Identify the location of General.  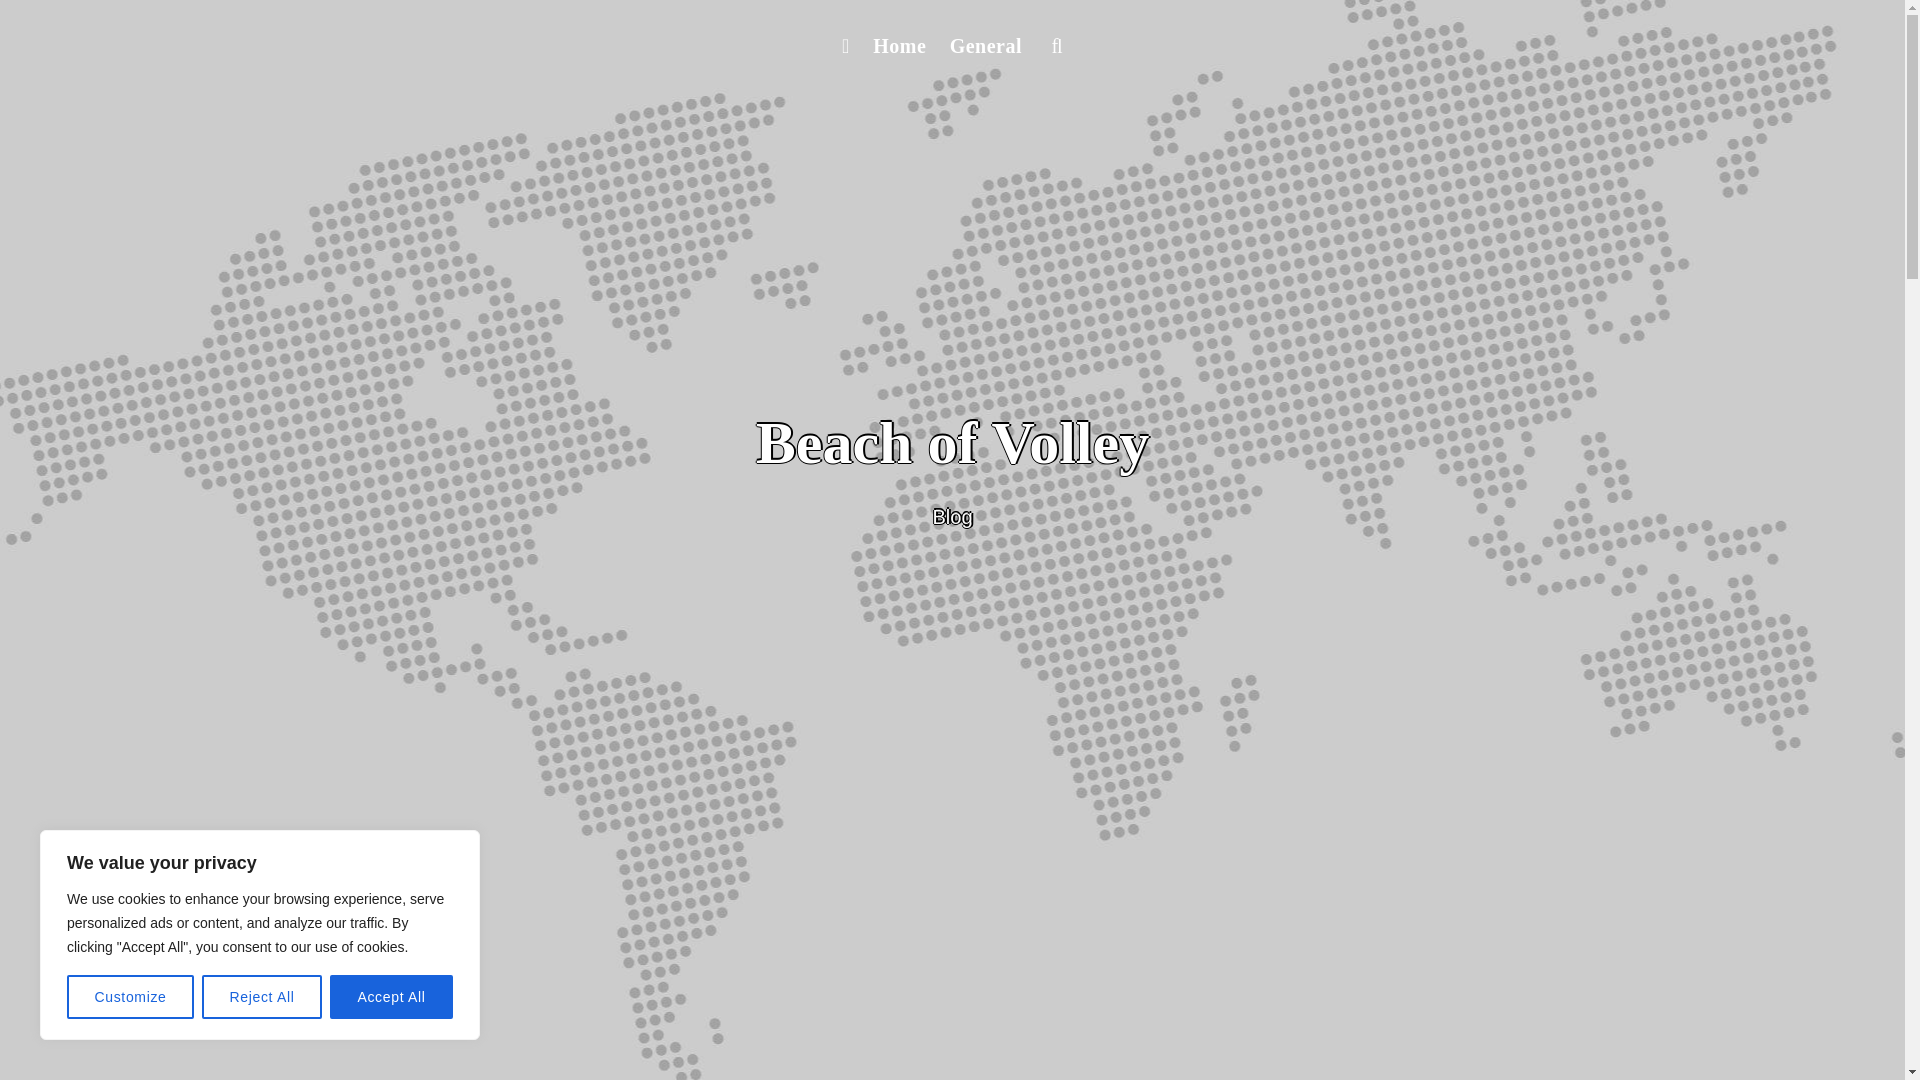
(986, 46).